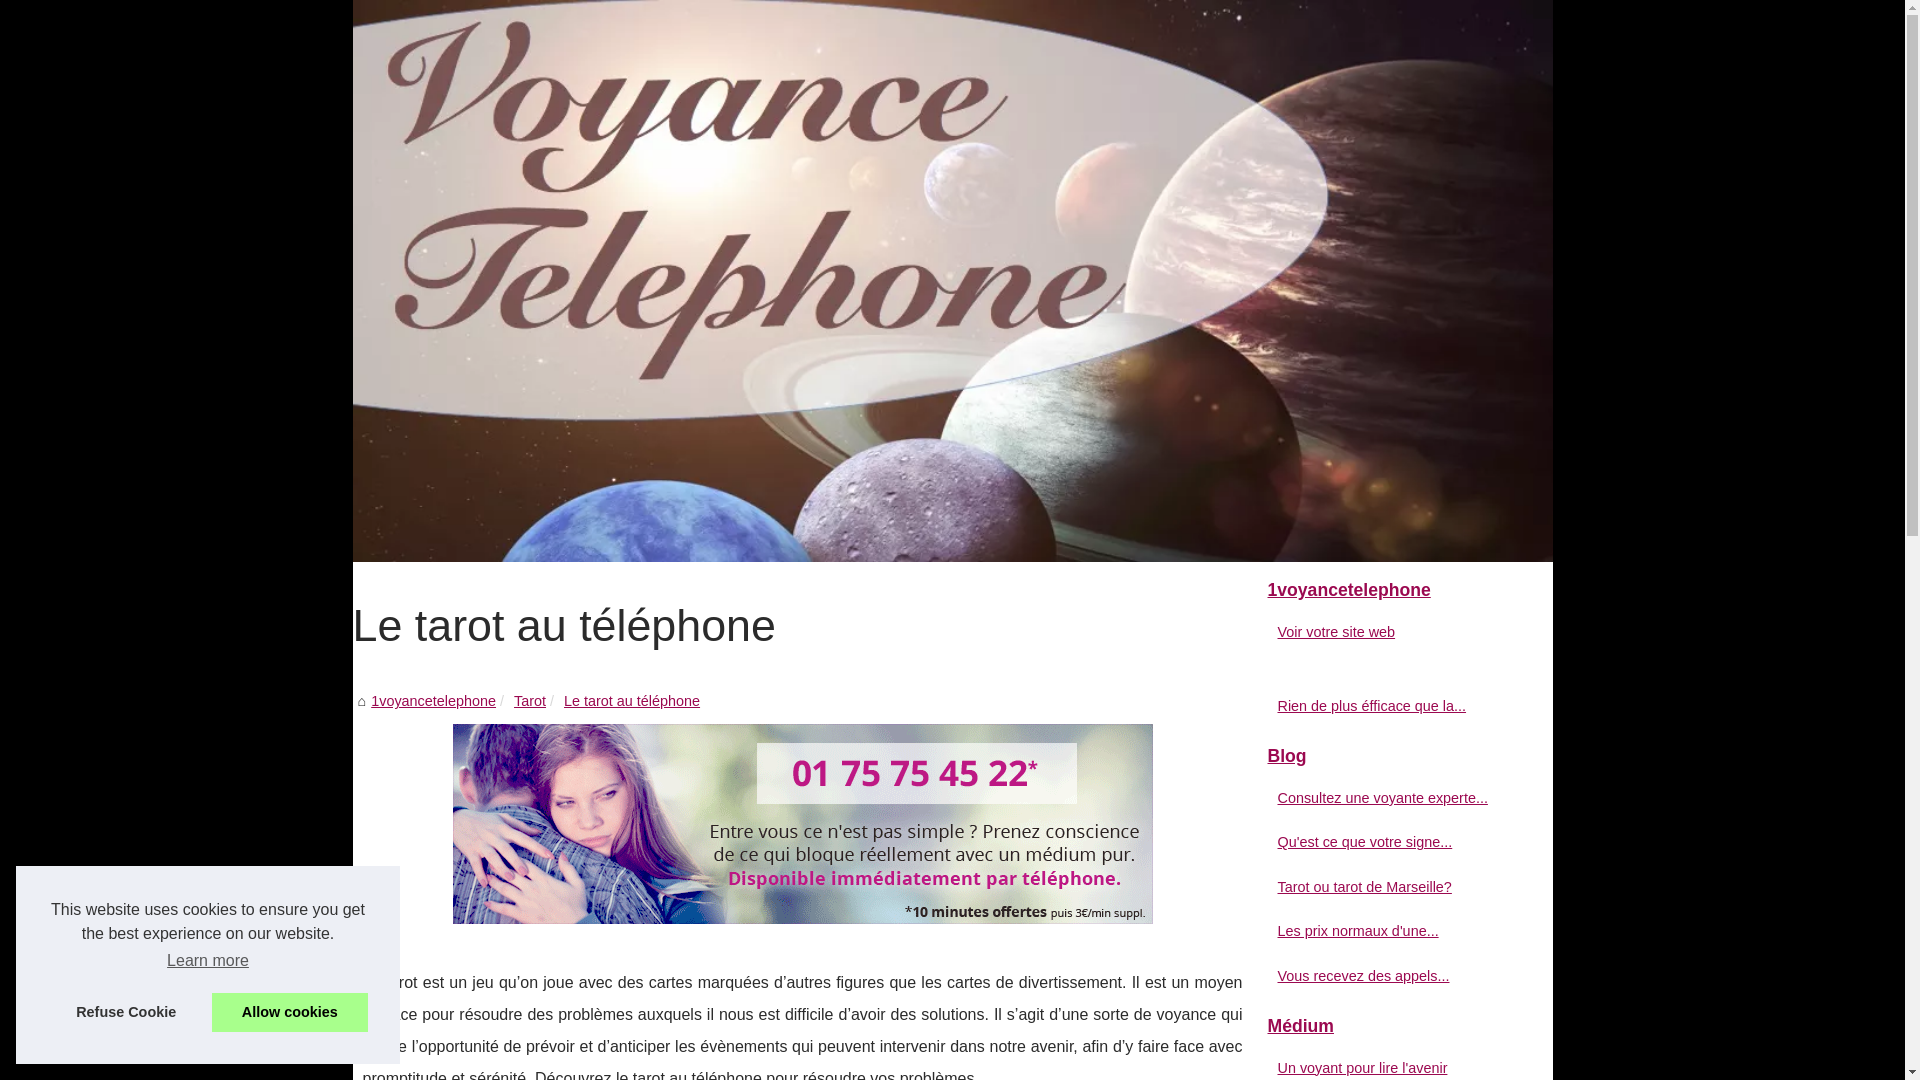 The width and height of the screenshot is (1920, 1080). Describe the element at coordinates (1392, 842) in the screenshot. I see `Qu'est ce que votre signe...` at that location.